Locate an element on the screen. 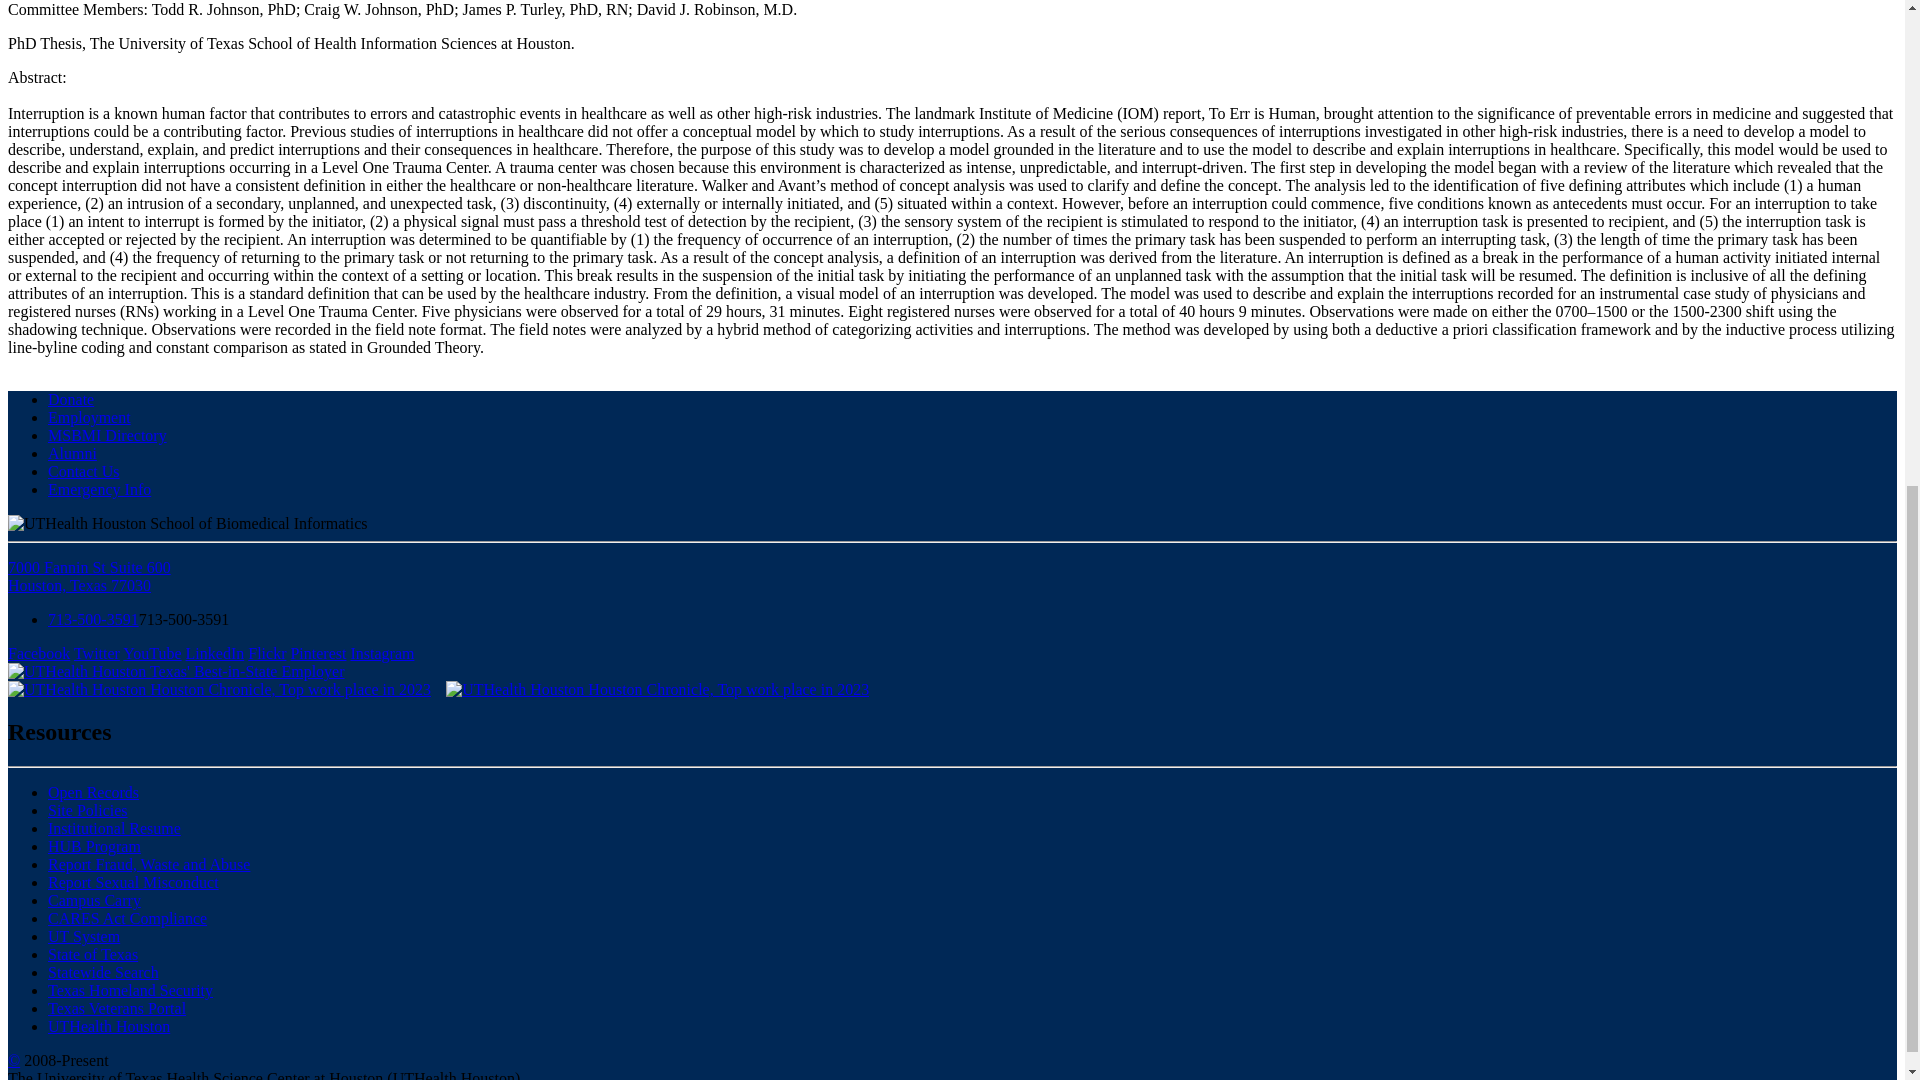  Twitter is located at coordinates (96, 653).